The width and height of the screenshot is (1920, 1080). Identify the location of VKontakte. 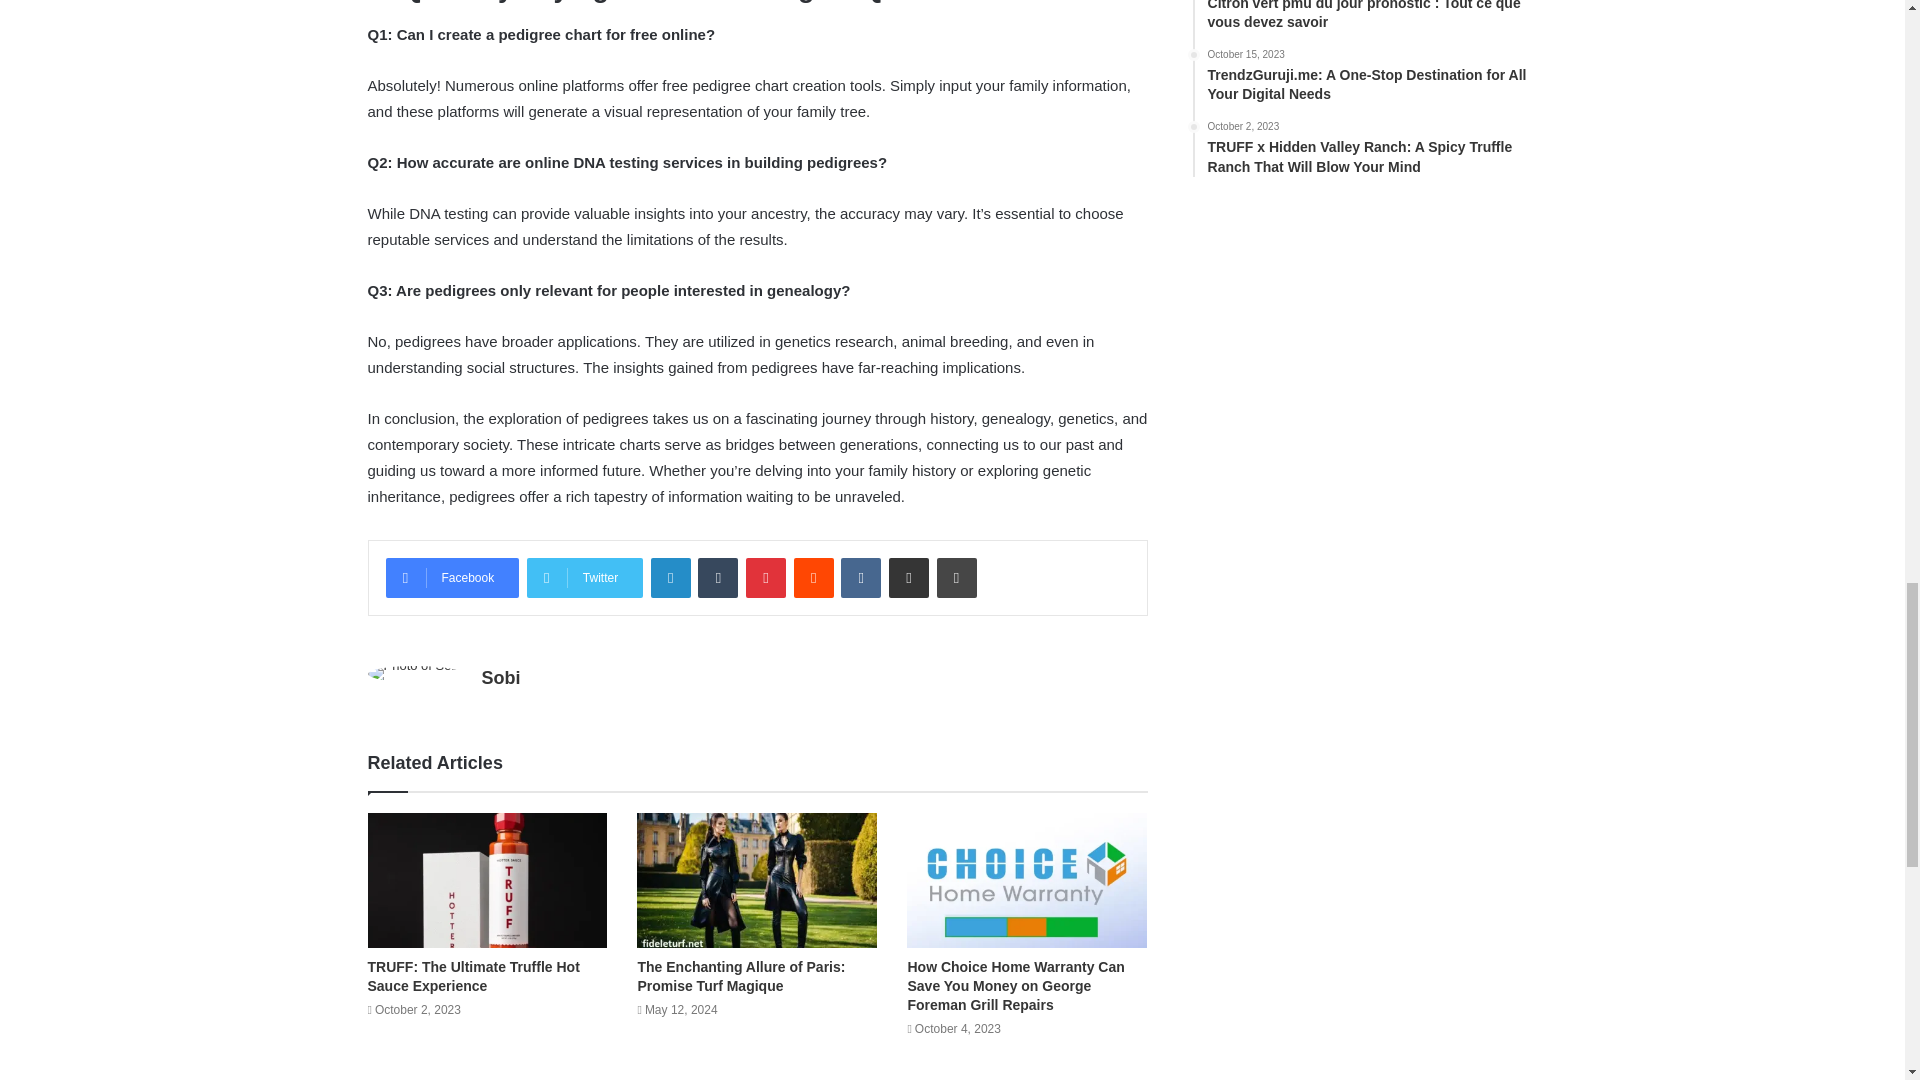
(860, 578).